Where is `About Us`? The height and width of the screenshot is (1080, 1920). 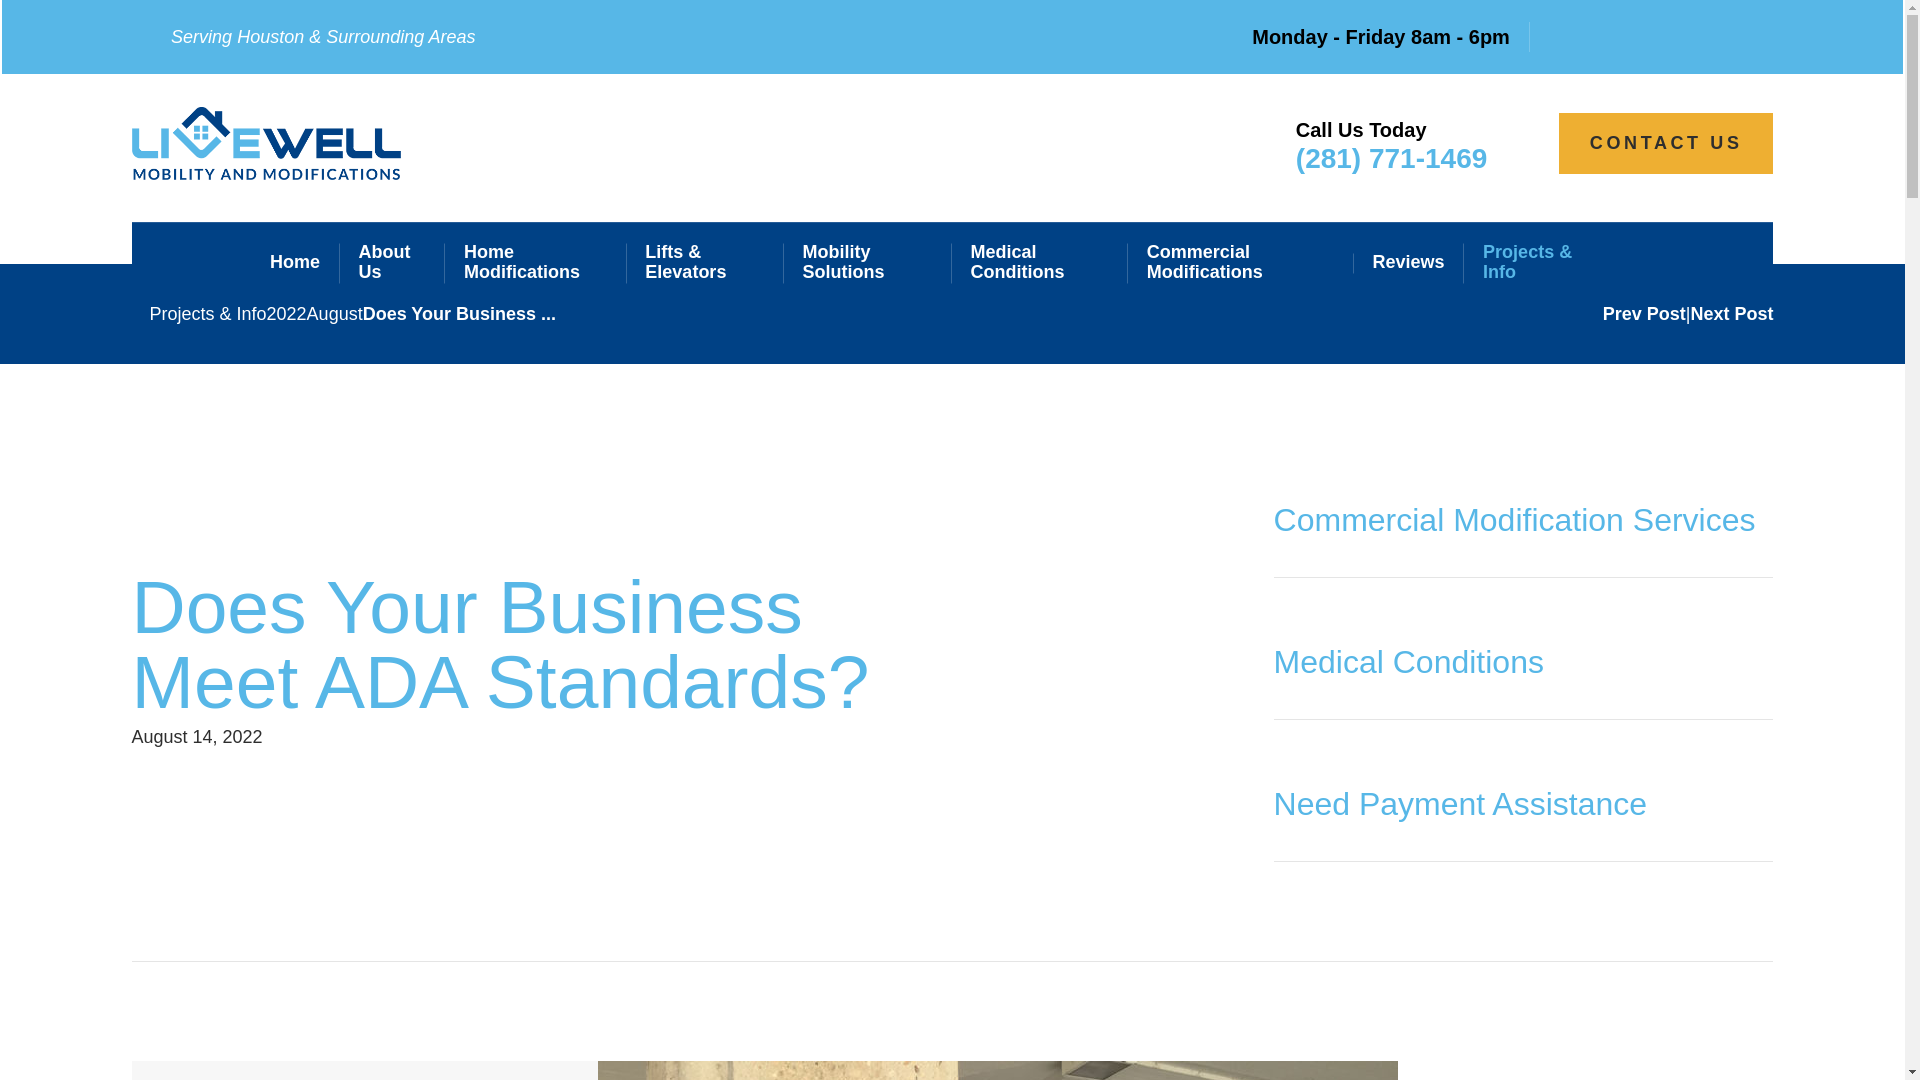 About Us is located at coordinates (392, 264).